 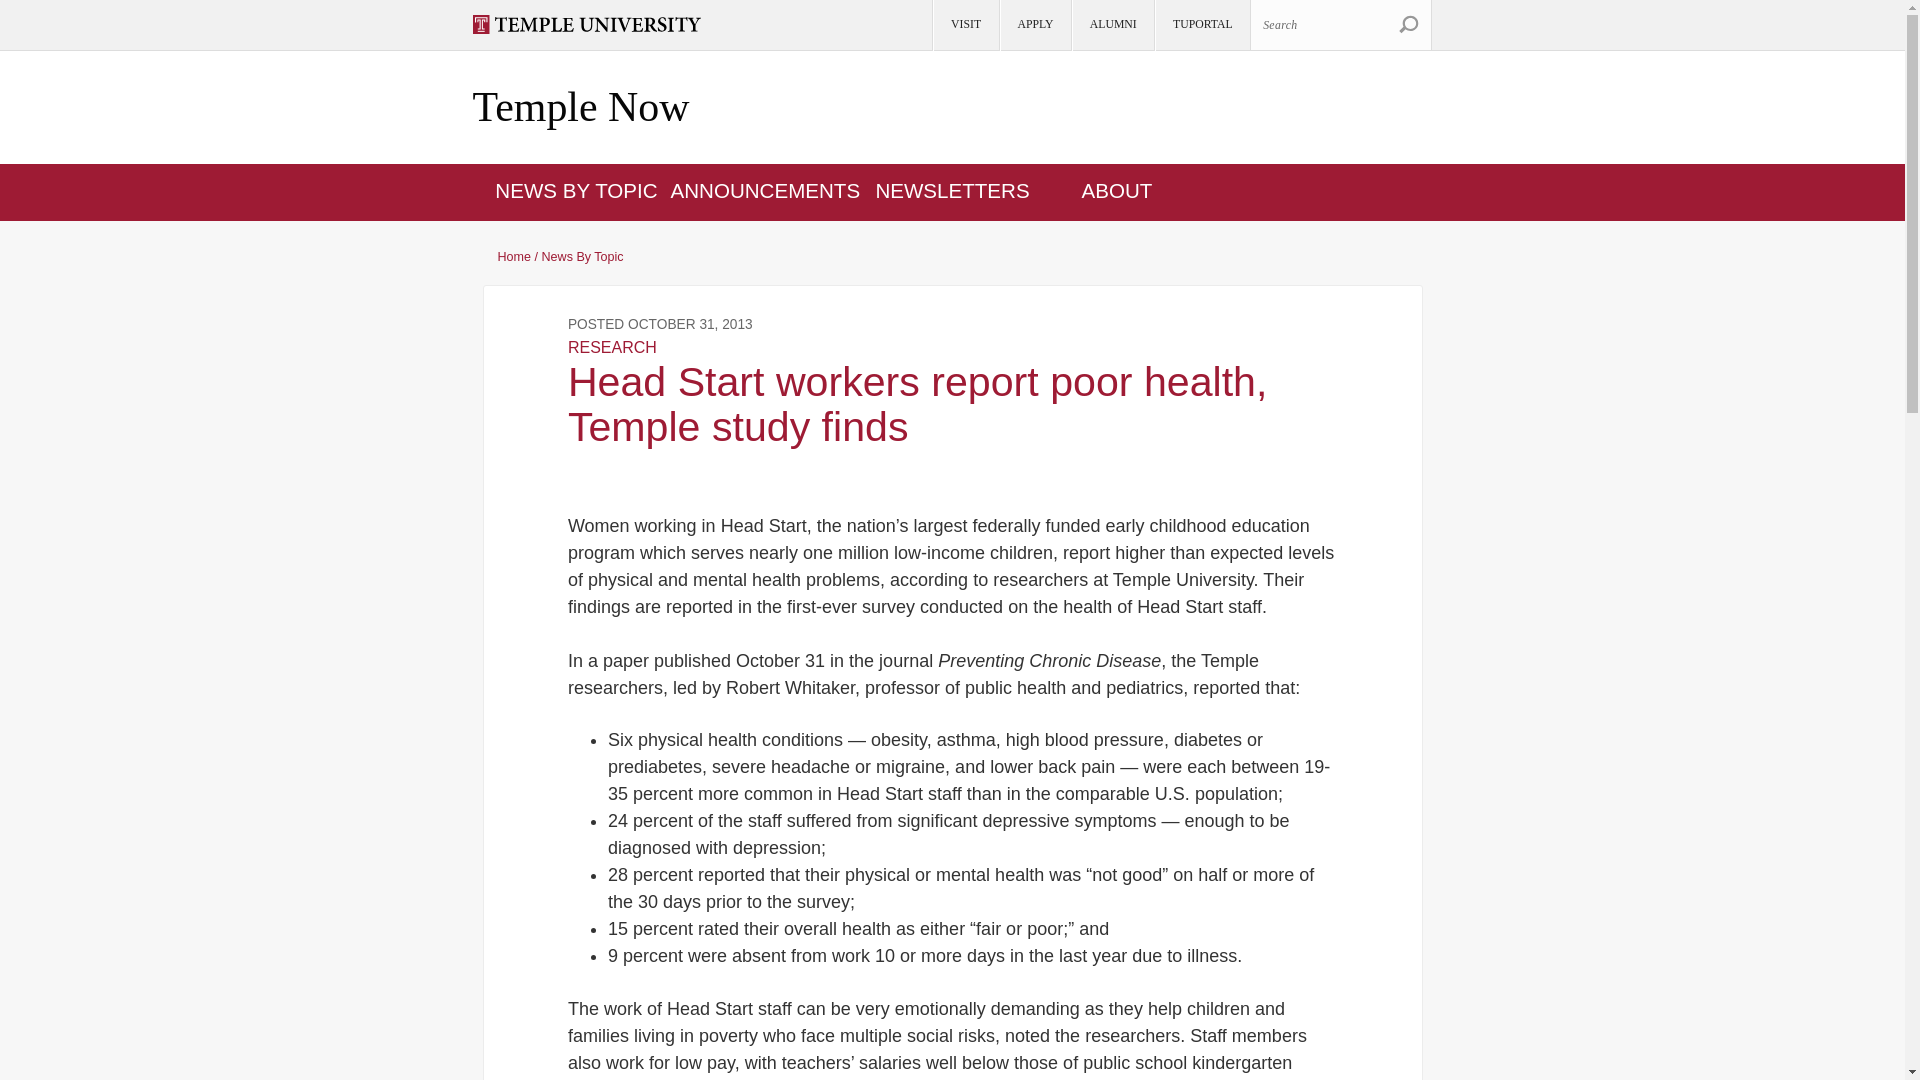 I want to click on APPLY, so click(x=1034, y=25).